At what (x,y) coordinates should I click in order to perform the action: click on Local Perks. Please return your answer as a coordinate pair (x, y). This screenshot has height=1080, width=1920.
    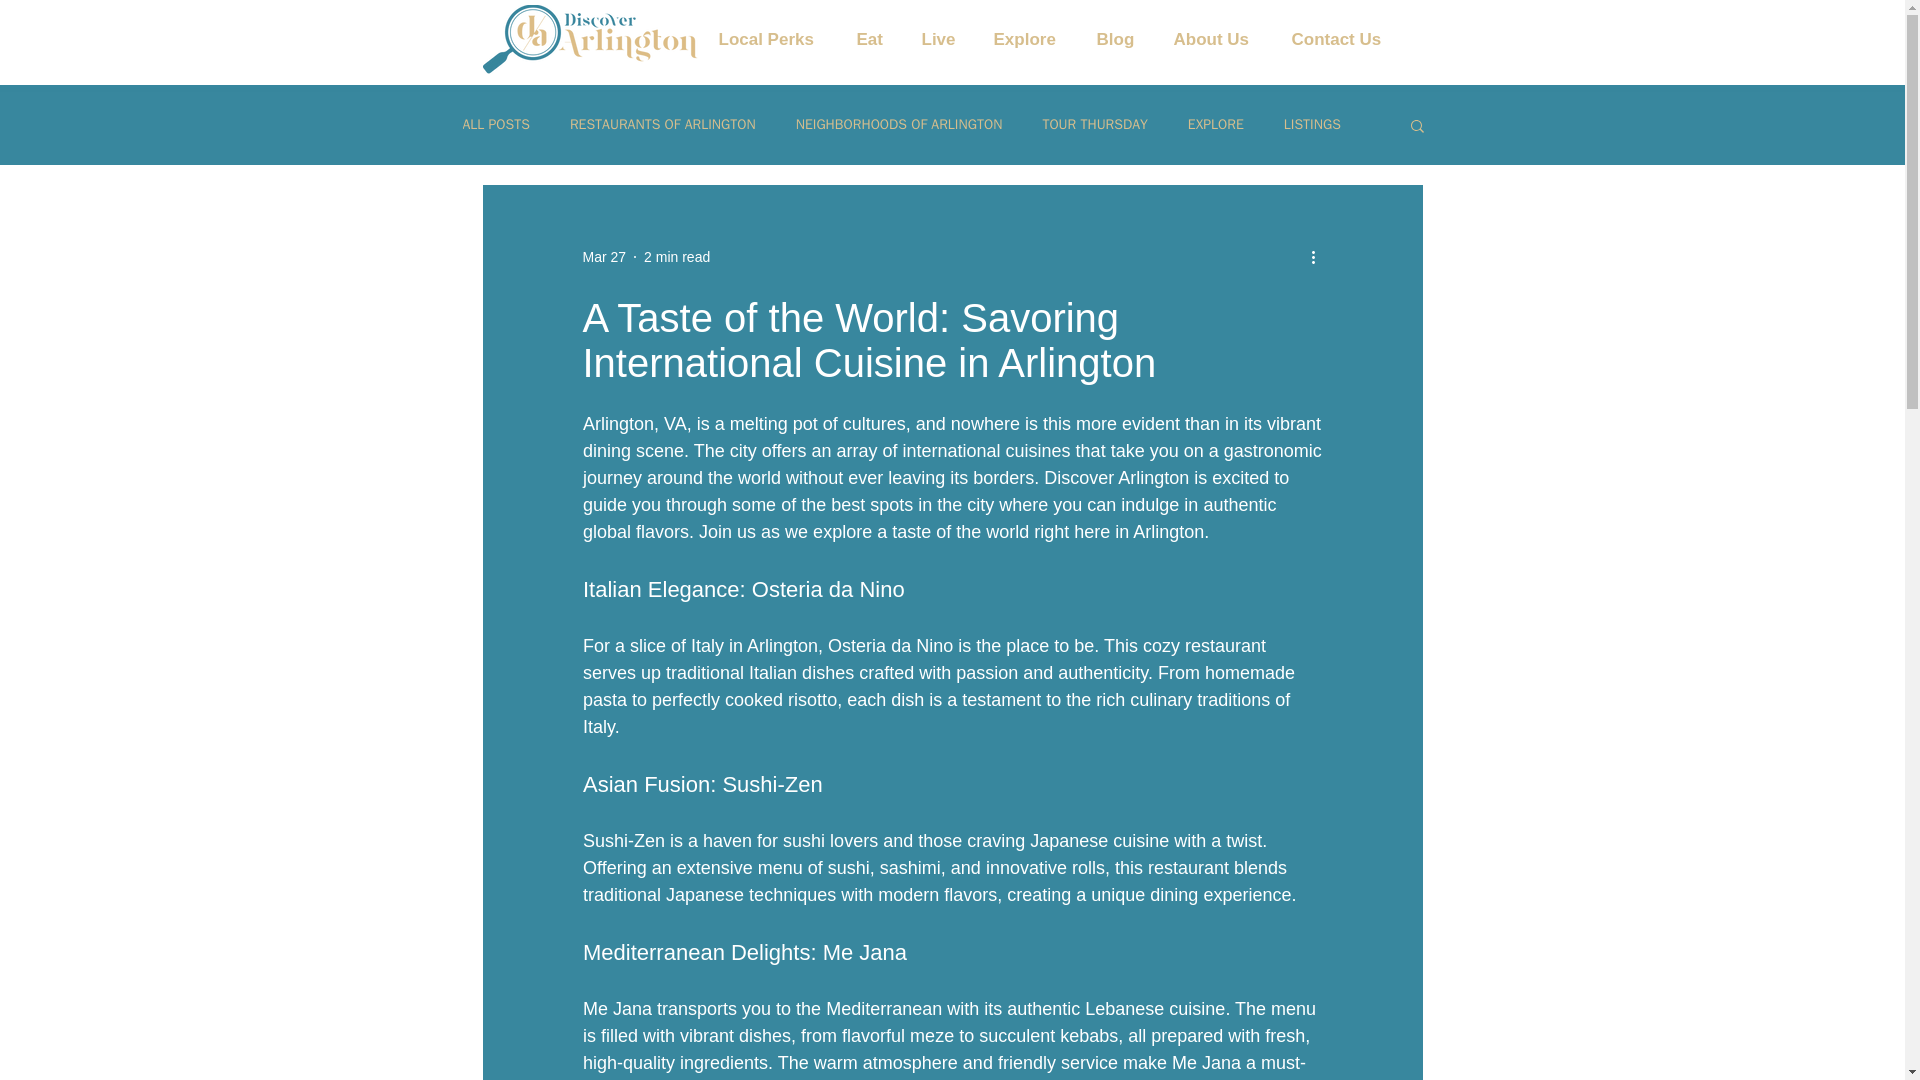
    Looking at the image, I should click on (777, 40).